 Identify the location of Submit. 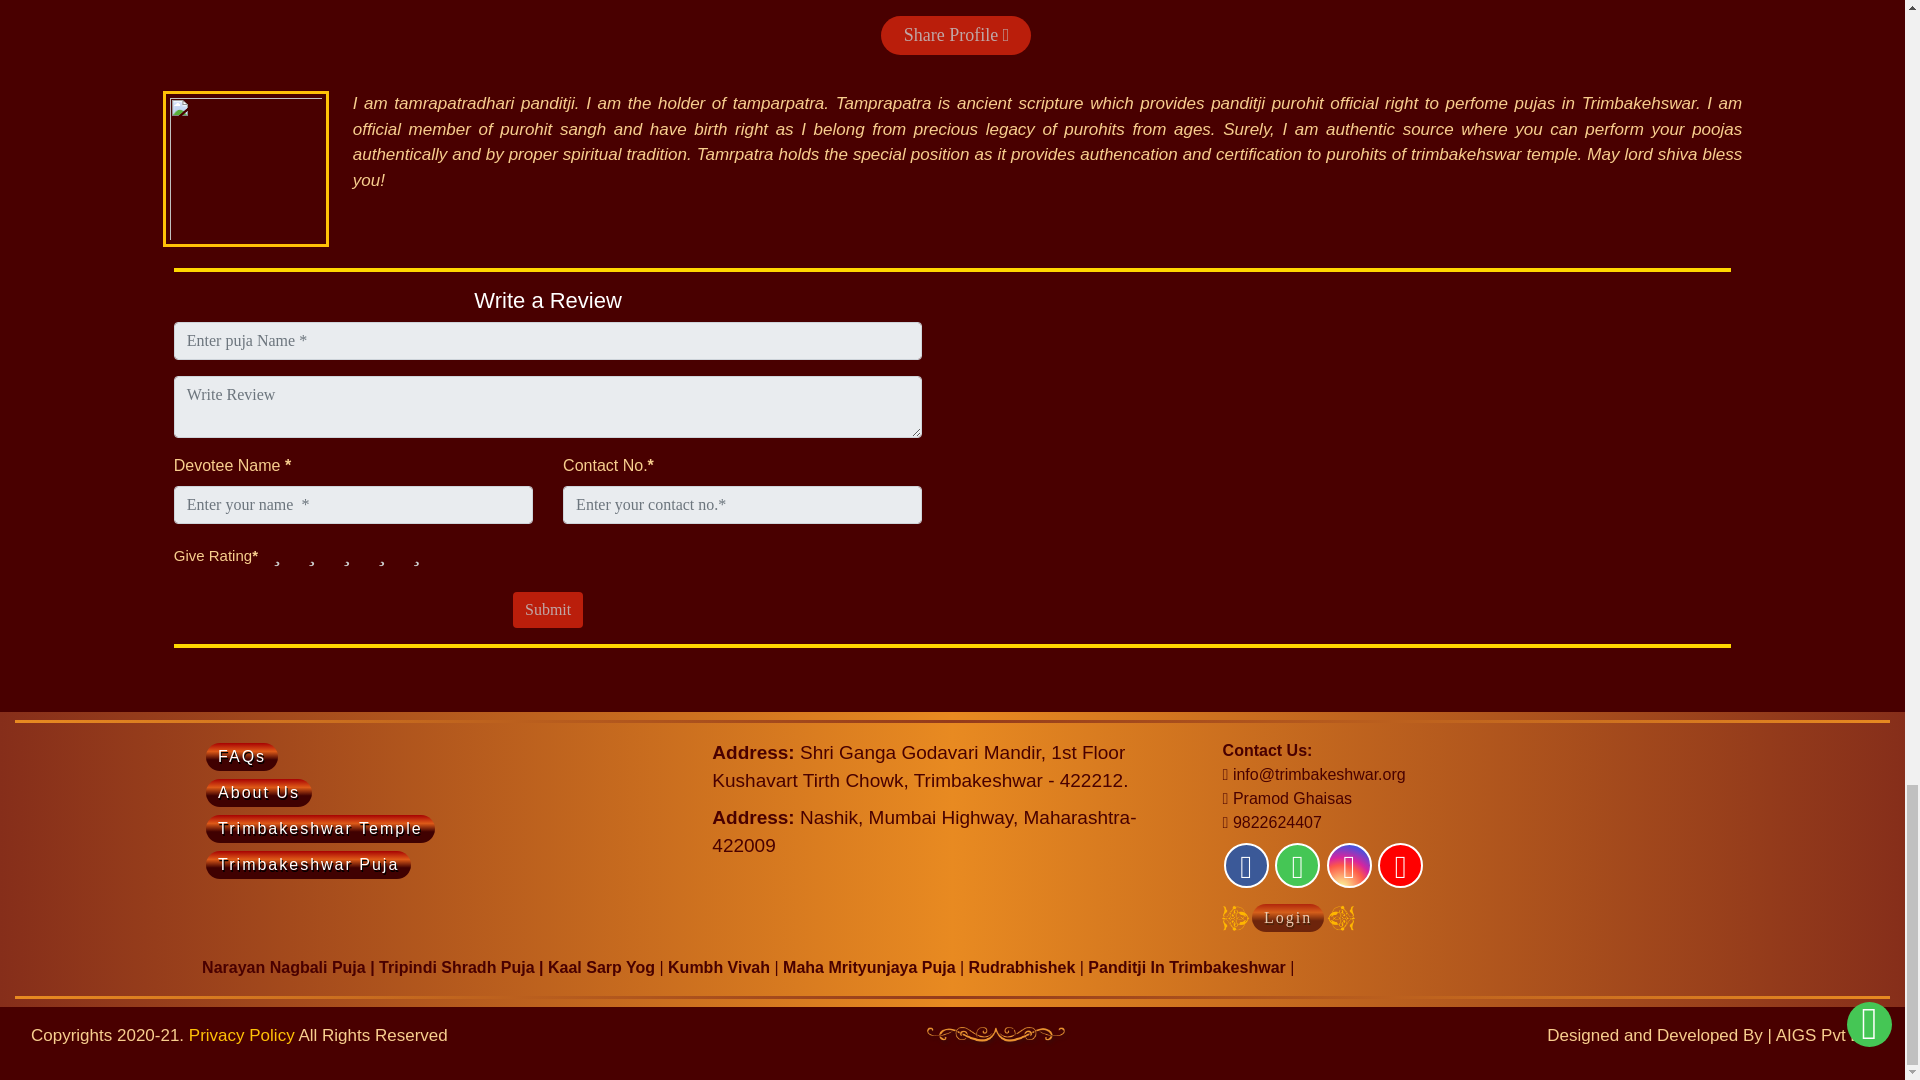
(548, 609).